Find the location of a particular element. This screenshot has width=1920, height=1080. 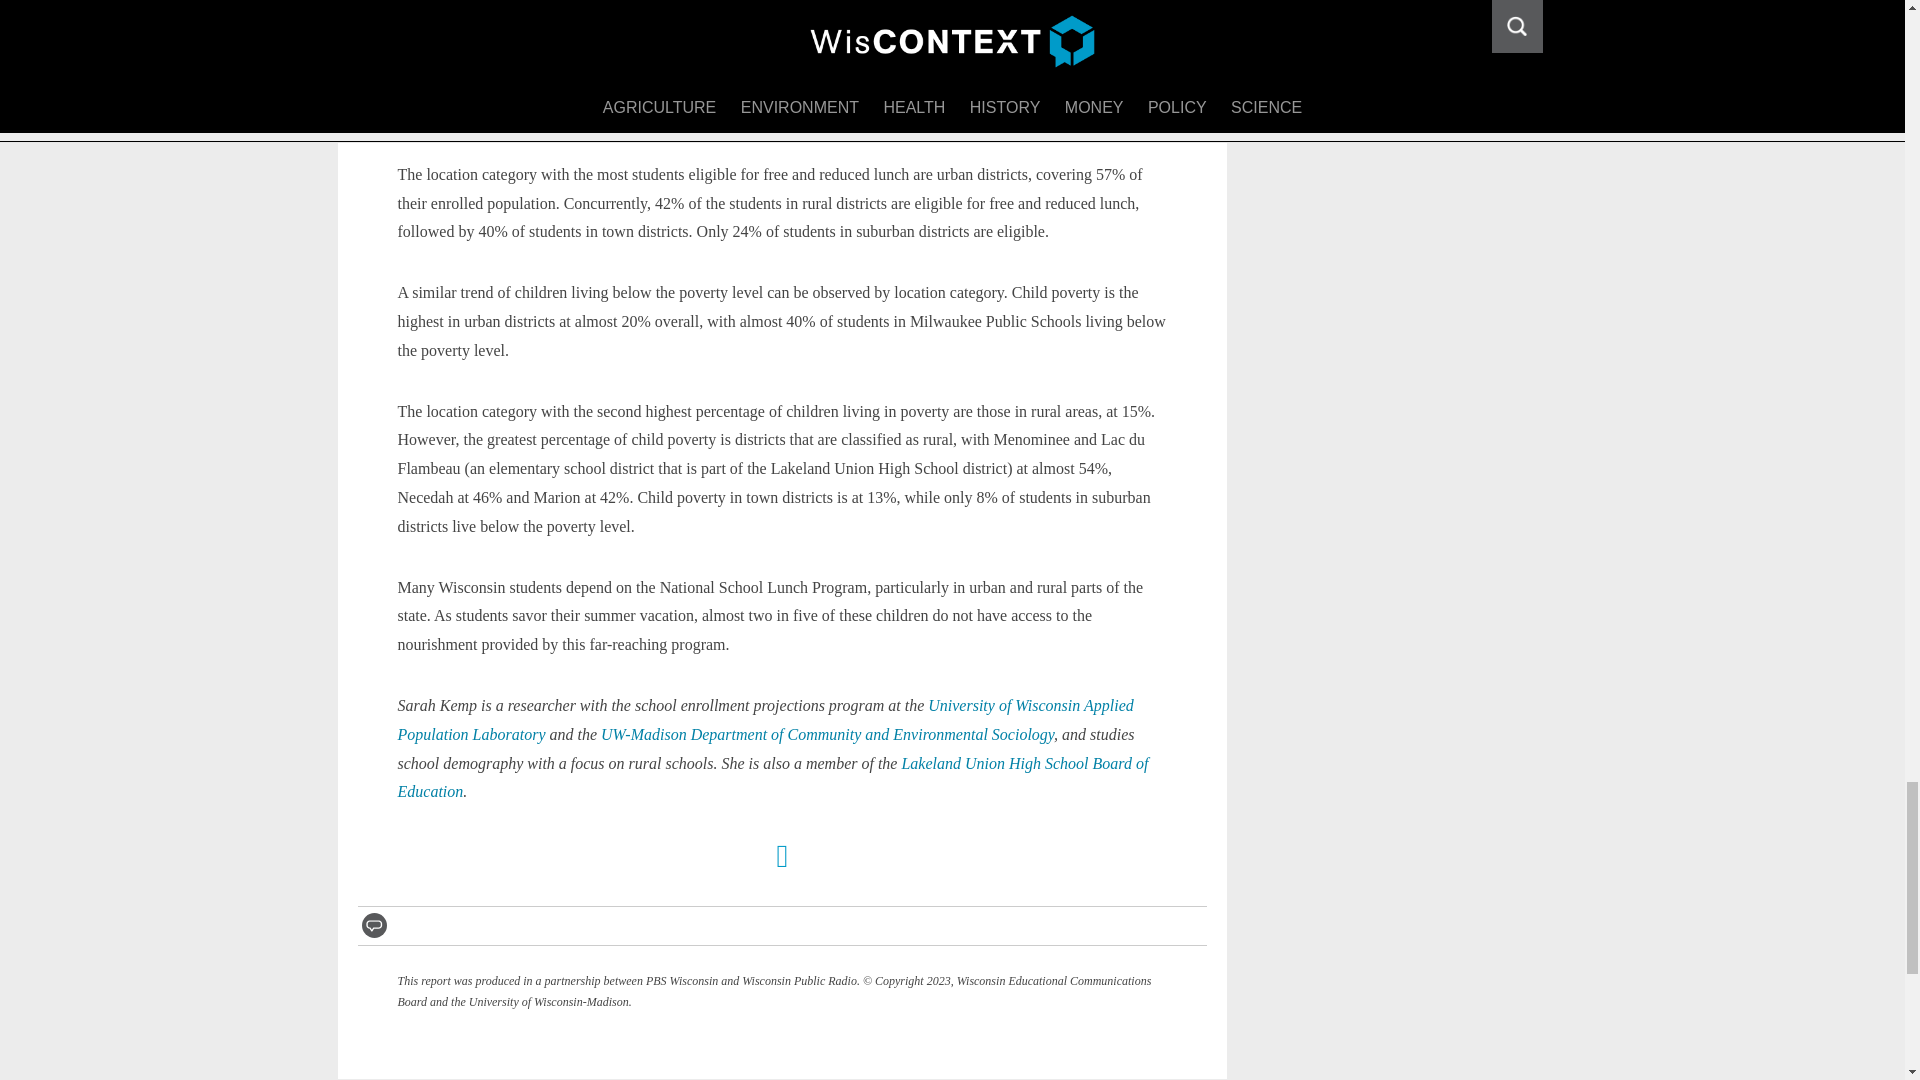

University of Wisconsin Applied Population Laboratory is located at coordinates (766, 720).